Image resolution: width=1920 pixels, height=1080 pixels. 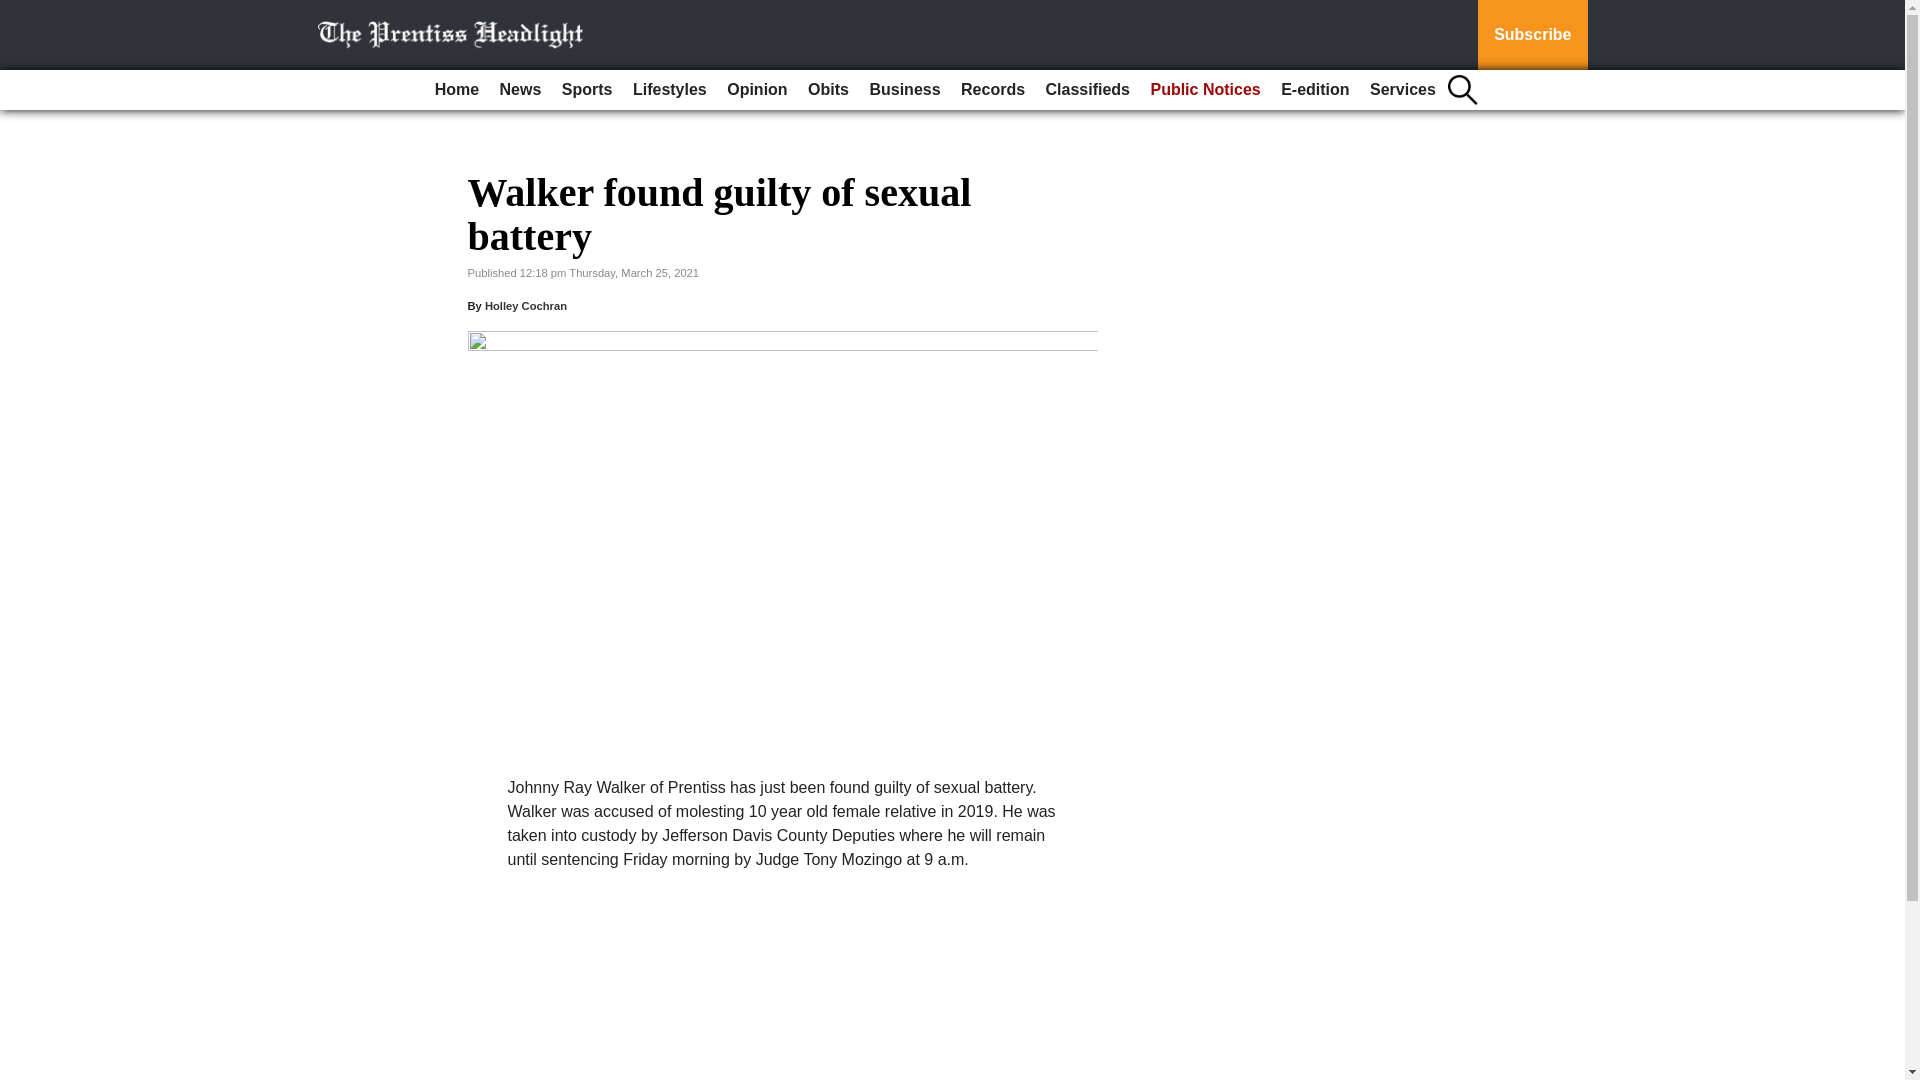 What do you see at coordinates (1204, 90) in the screenshot?
I see `Public Notices` at bounding box center [1204, 90].